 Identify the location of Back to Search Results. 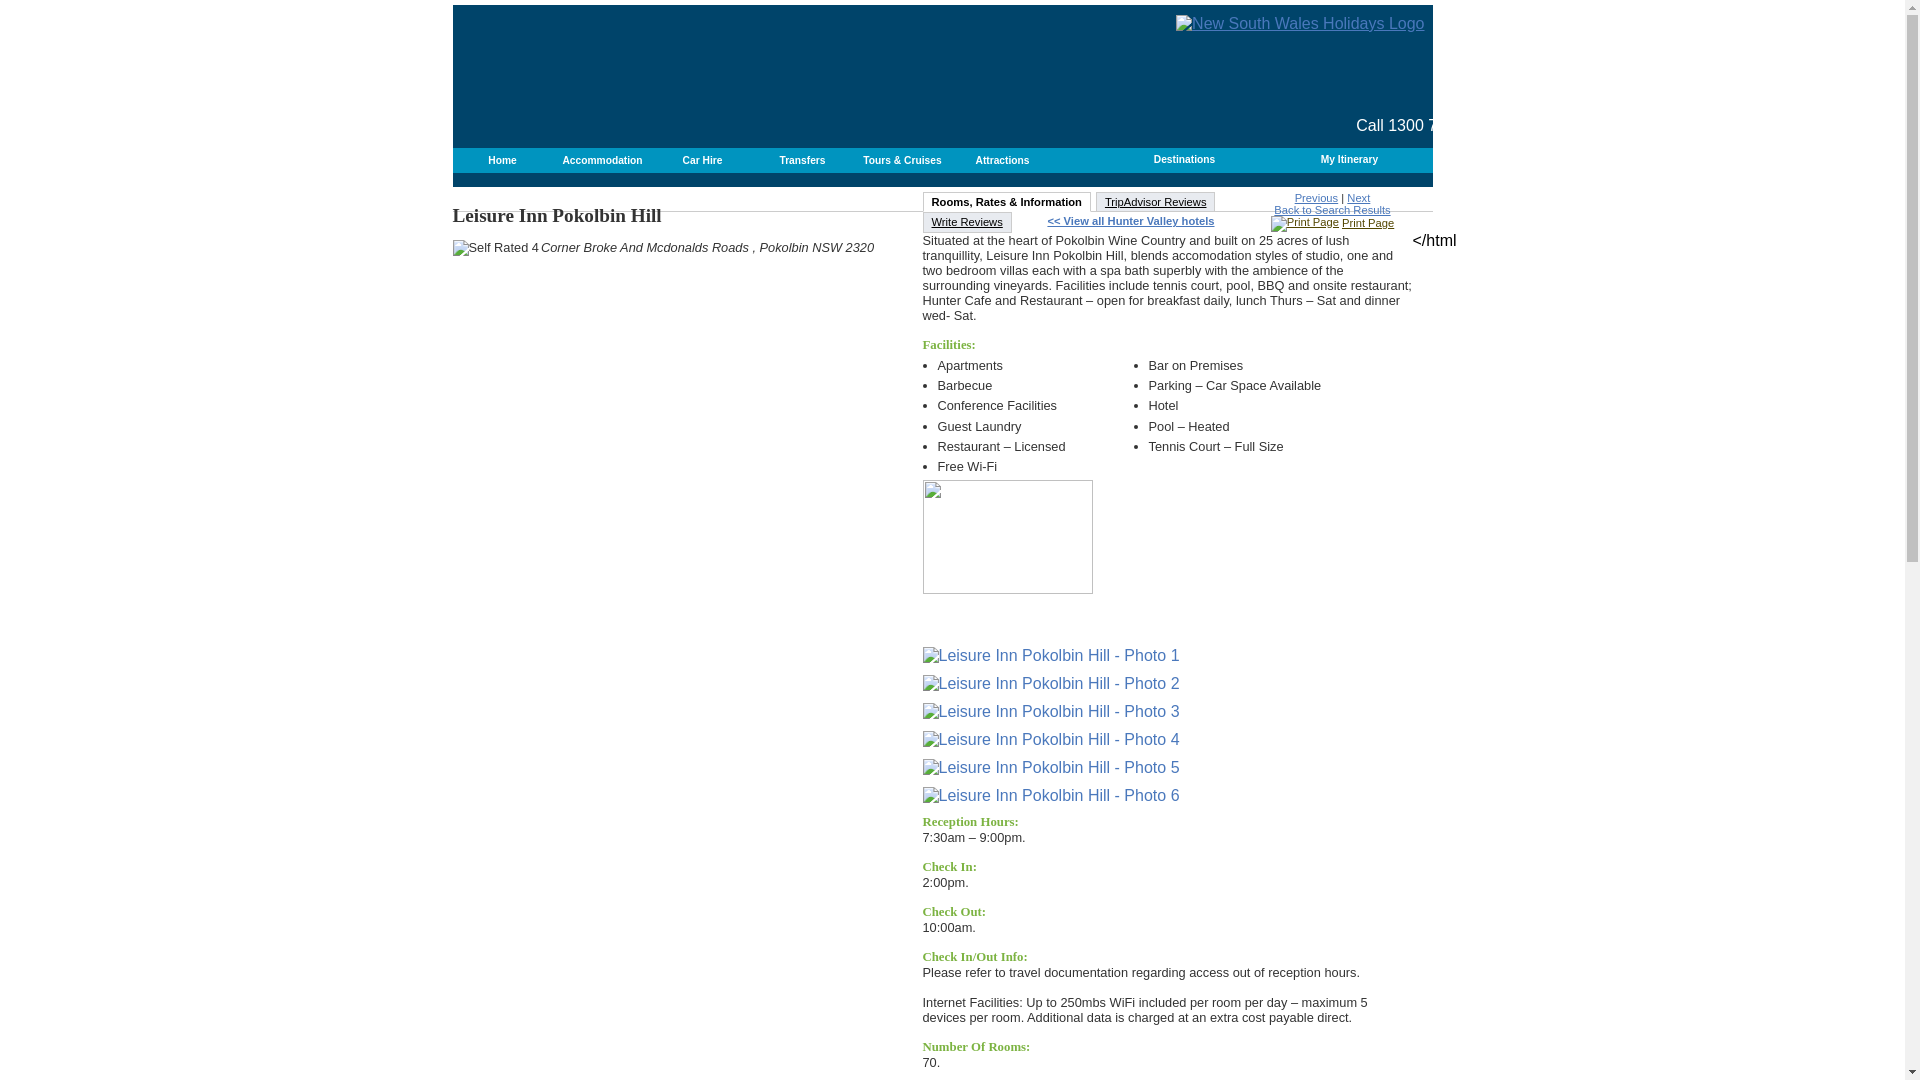
(1332, 210).